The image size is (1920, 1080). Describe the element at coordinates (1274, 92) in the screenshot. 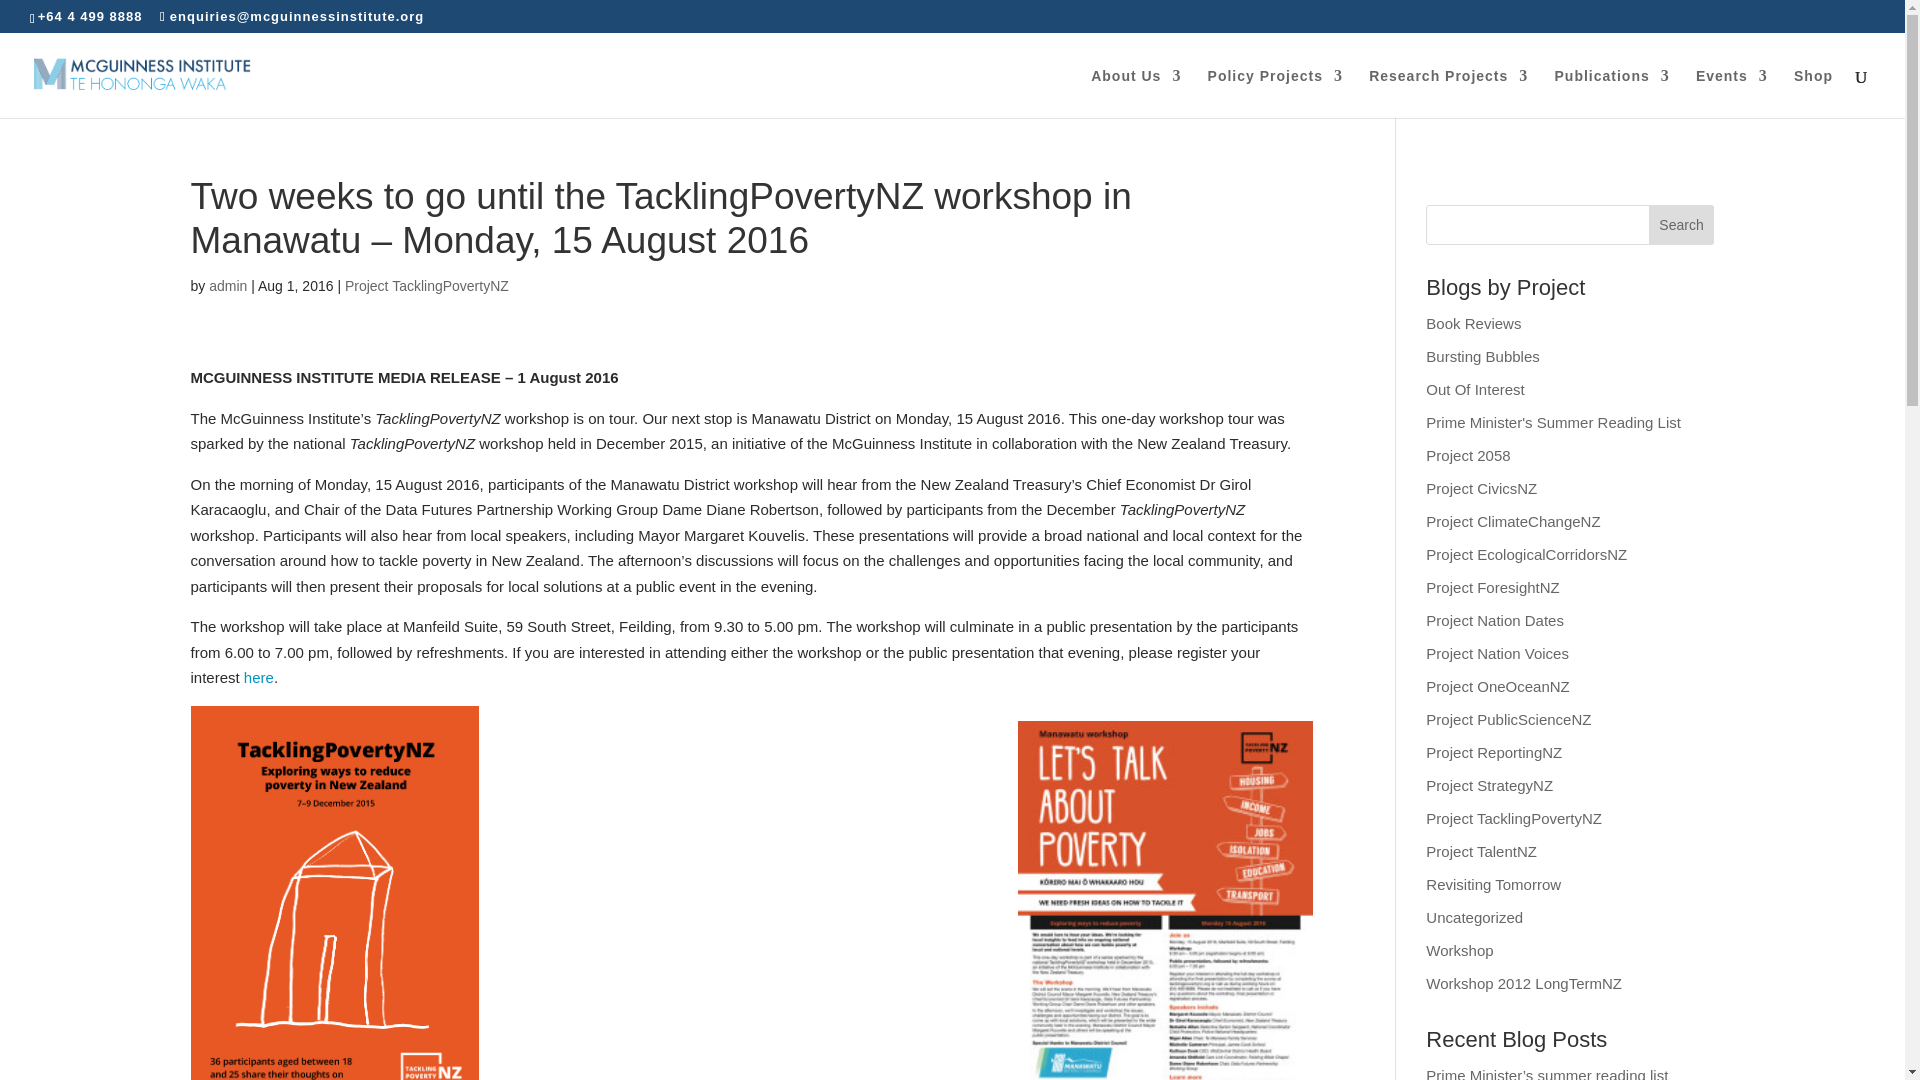

I see `Policy Projects` at that location.